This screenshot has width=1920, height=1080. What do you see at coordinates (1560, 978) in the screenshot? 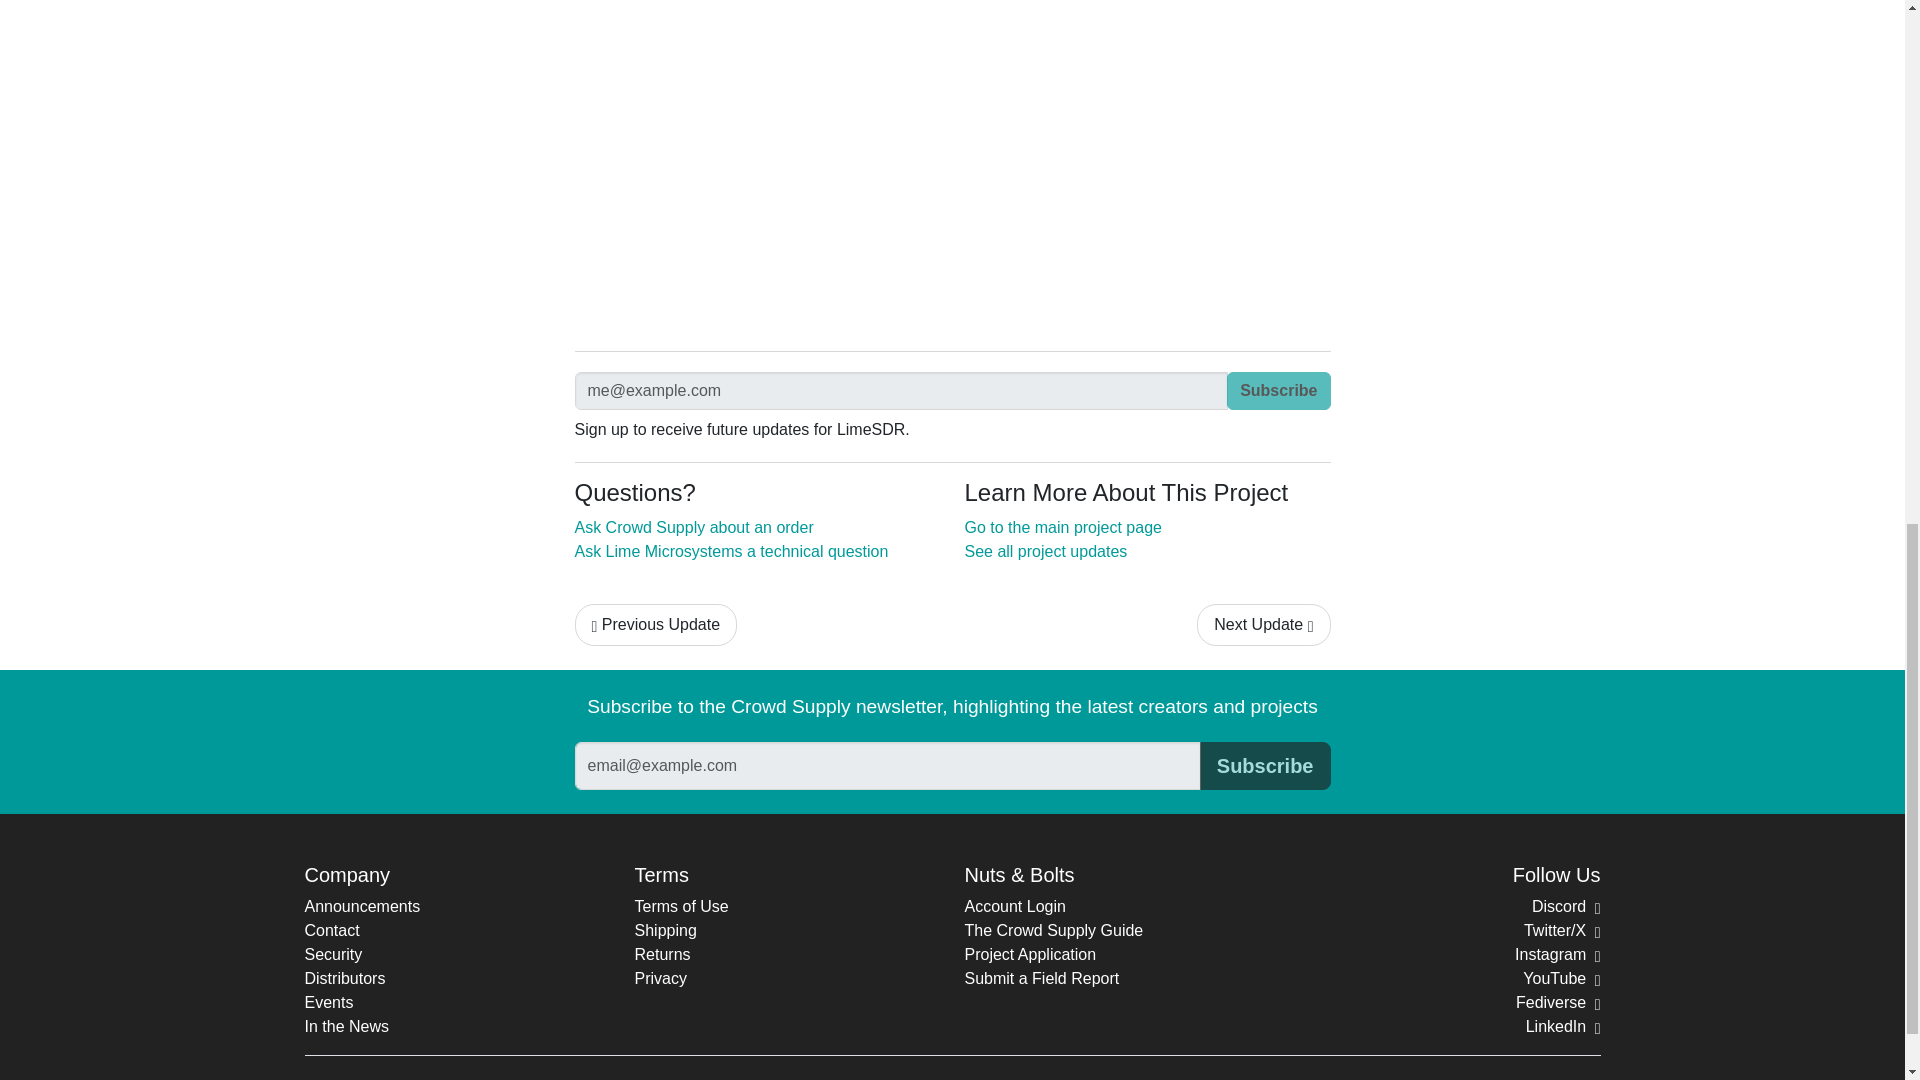
I see `YouTube` at bounding box center [1560, 978].